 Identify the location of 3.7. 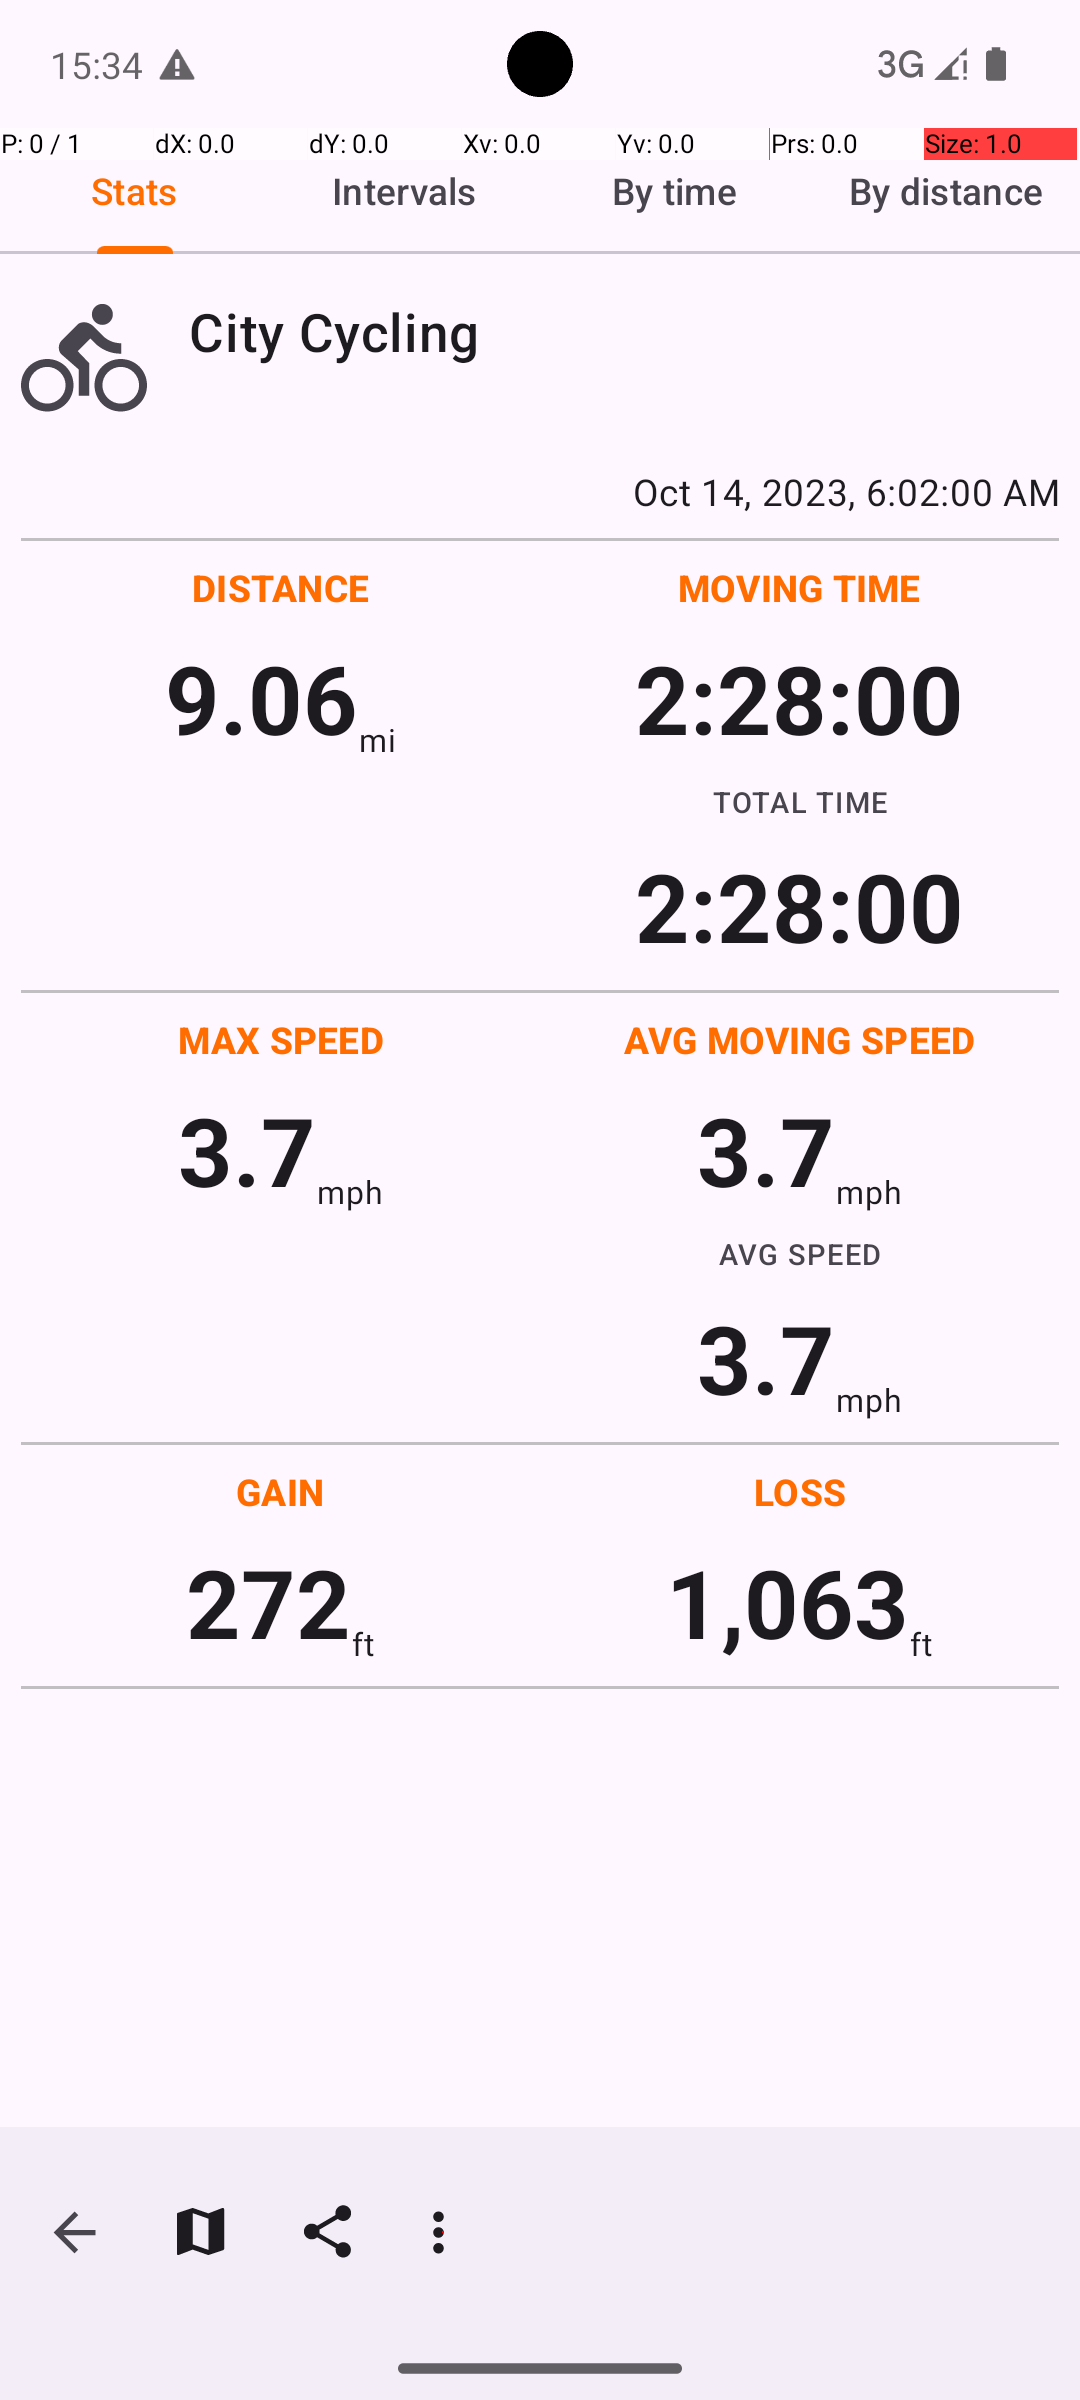
(247, 1150).